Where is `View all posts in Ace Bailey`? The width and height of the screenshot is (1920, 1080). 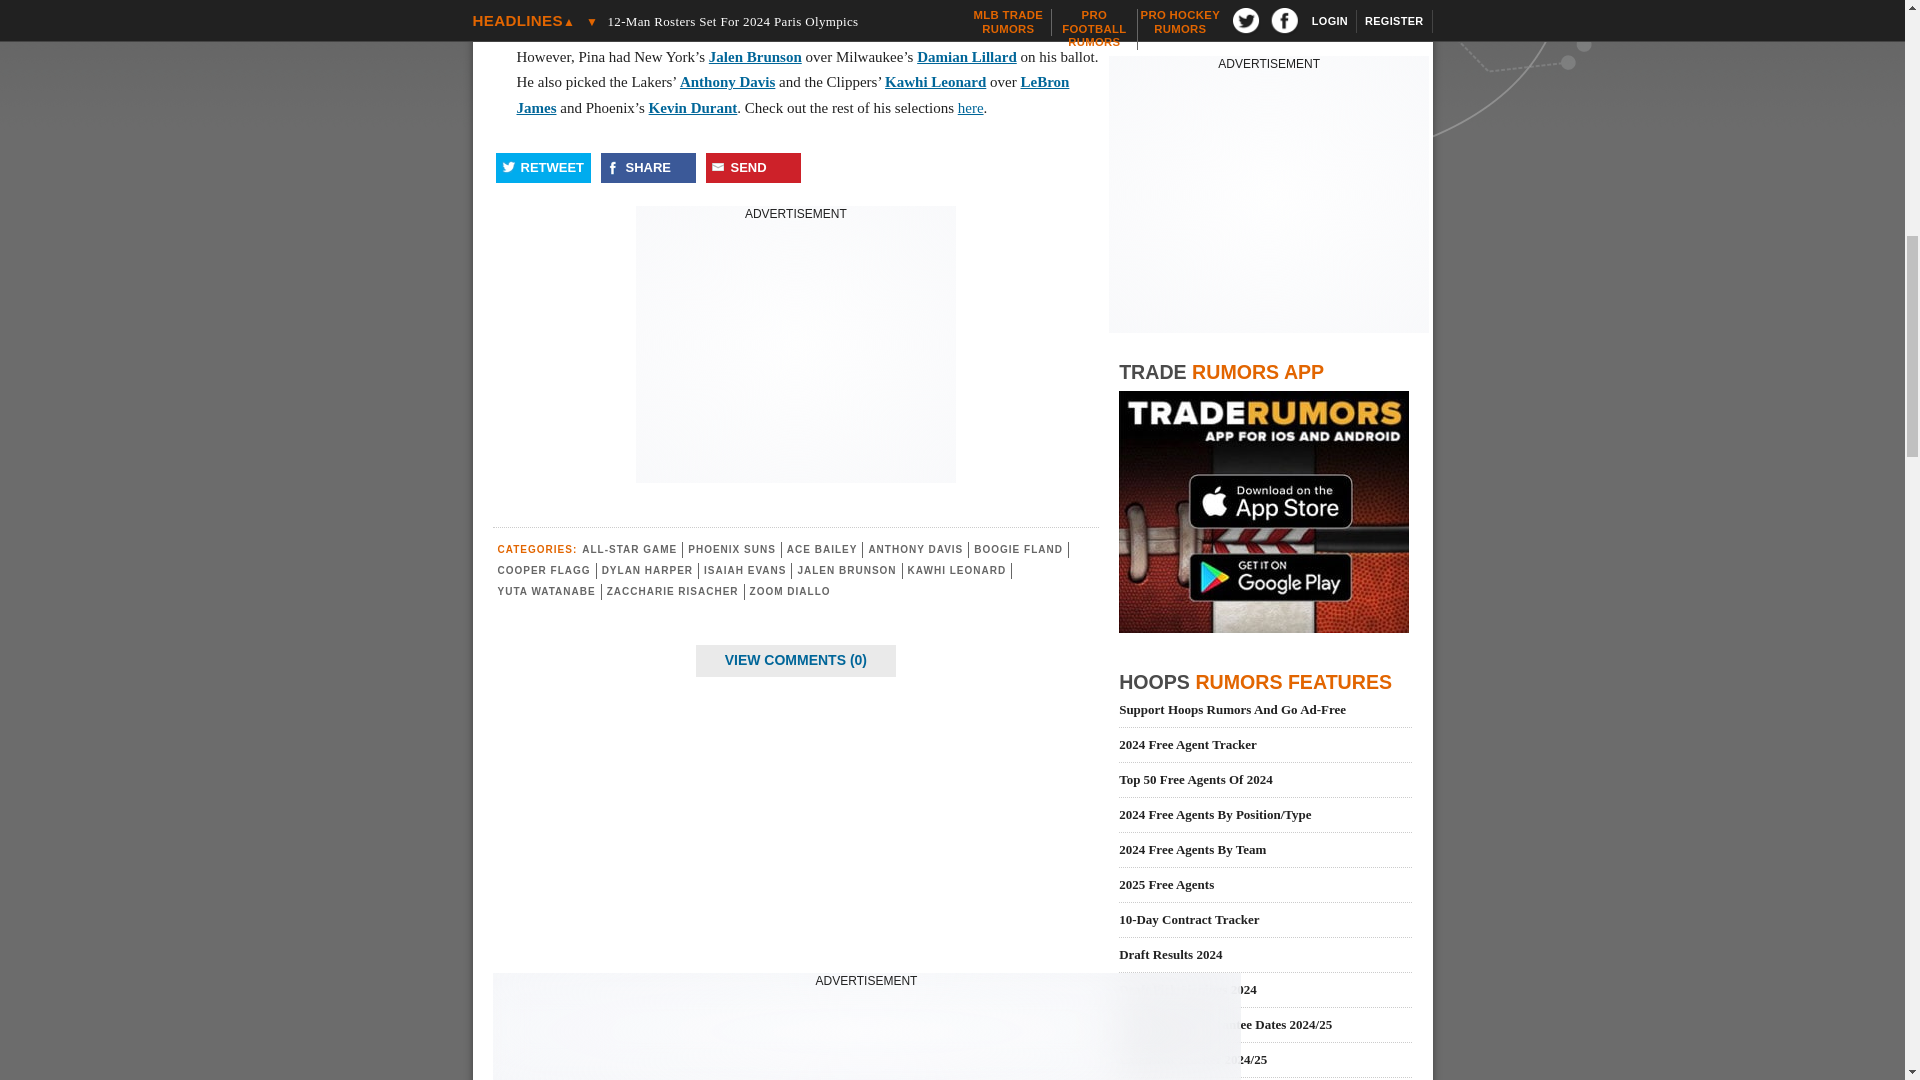
View all posts in Ace Bailey is located at coordinates (822, 550).